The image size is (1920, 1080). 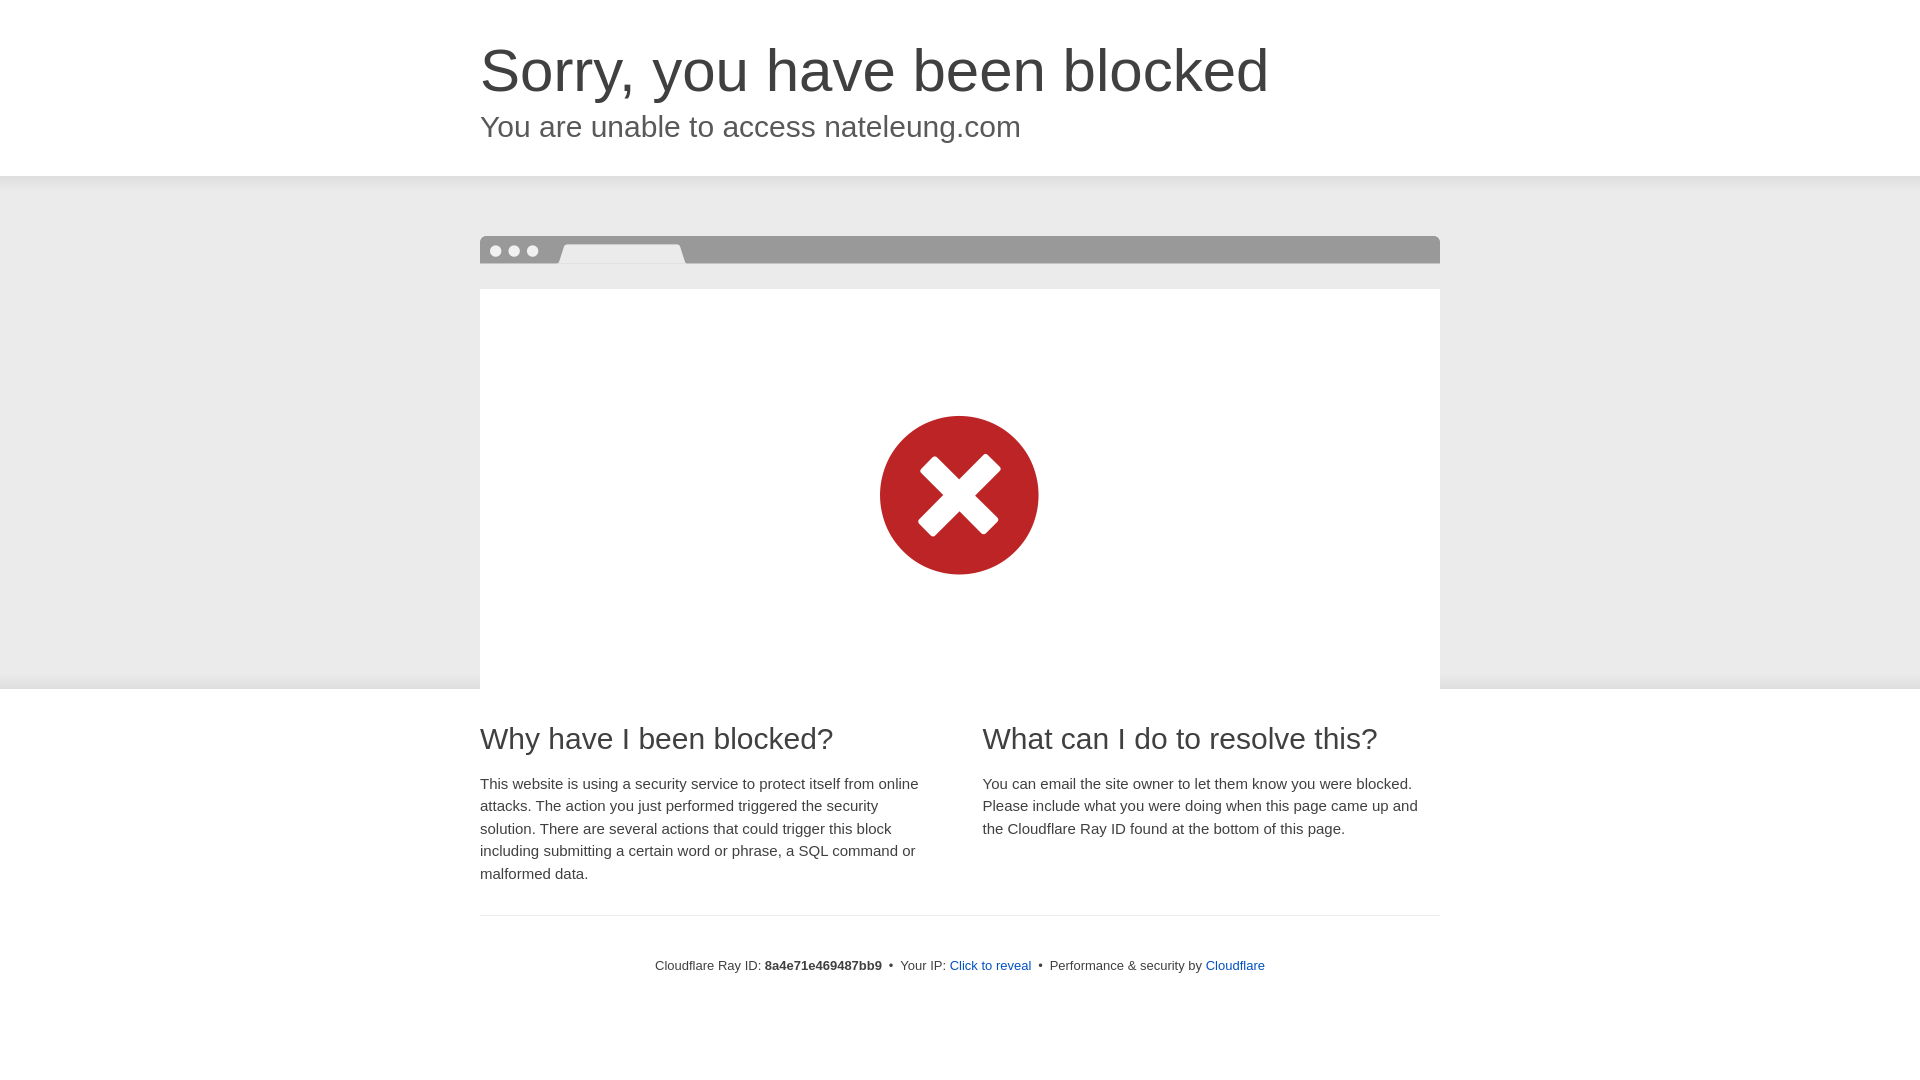 I want to click on Click to reveal, so click(x=991, y=966).